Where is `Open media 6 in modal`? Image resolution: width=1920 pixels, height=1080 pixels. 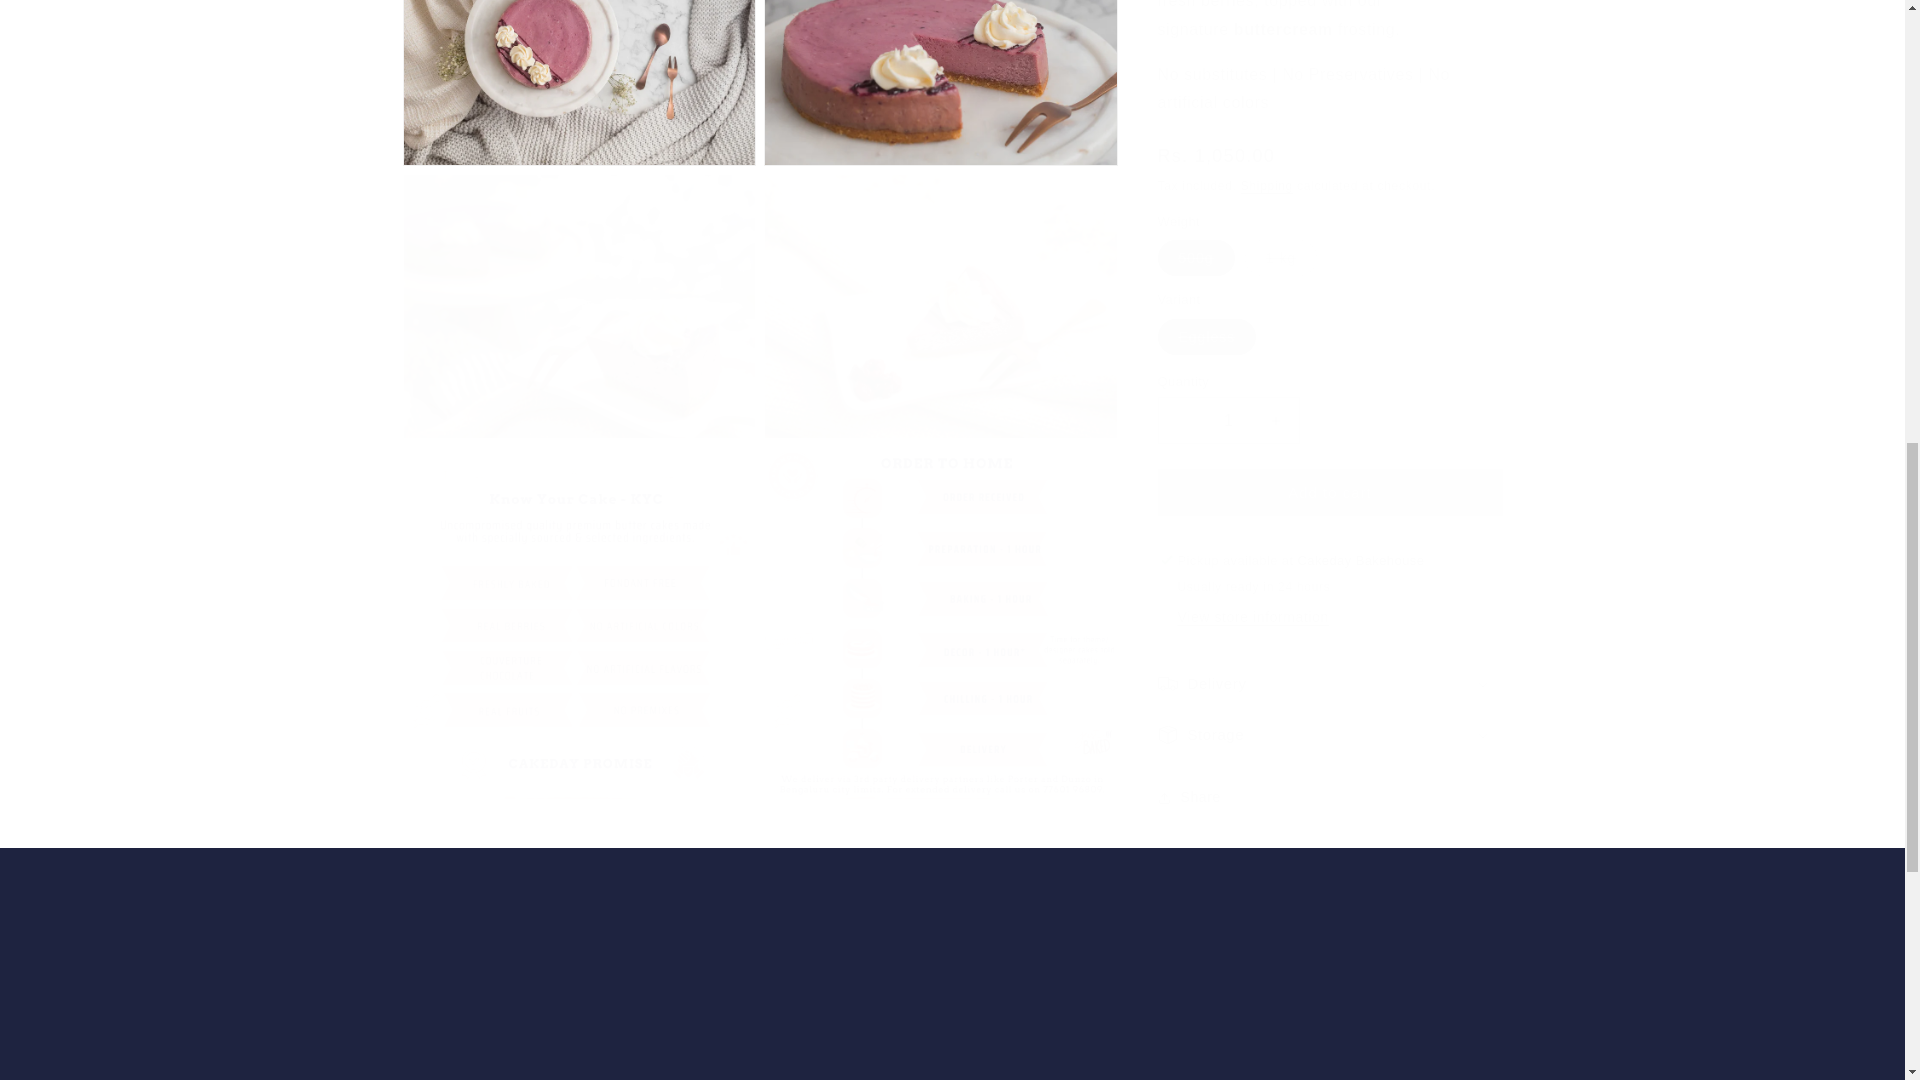
Open media 6 in modal is located at coordinates (578, 603).